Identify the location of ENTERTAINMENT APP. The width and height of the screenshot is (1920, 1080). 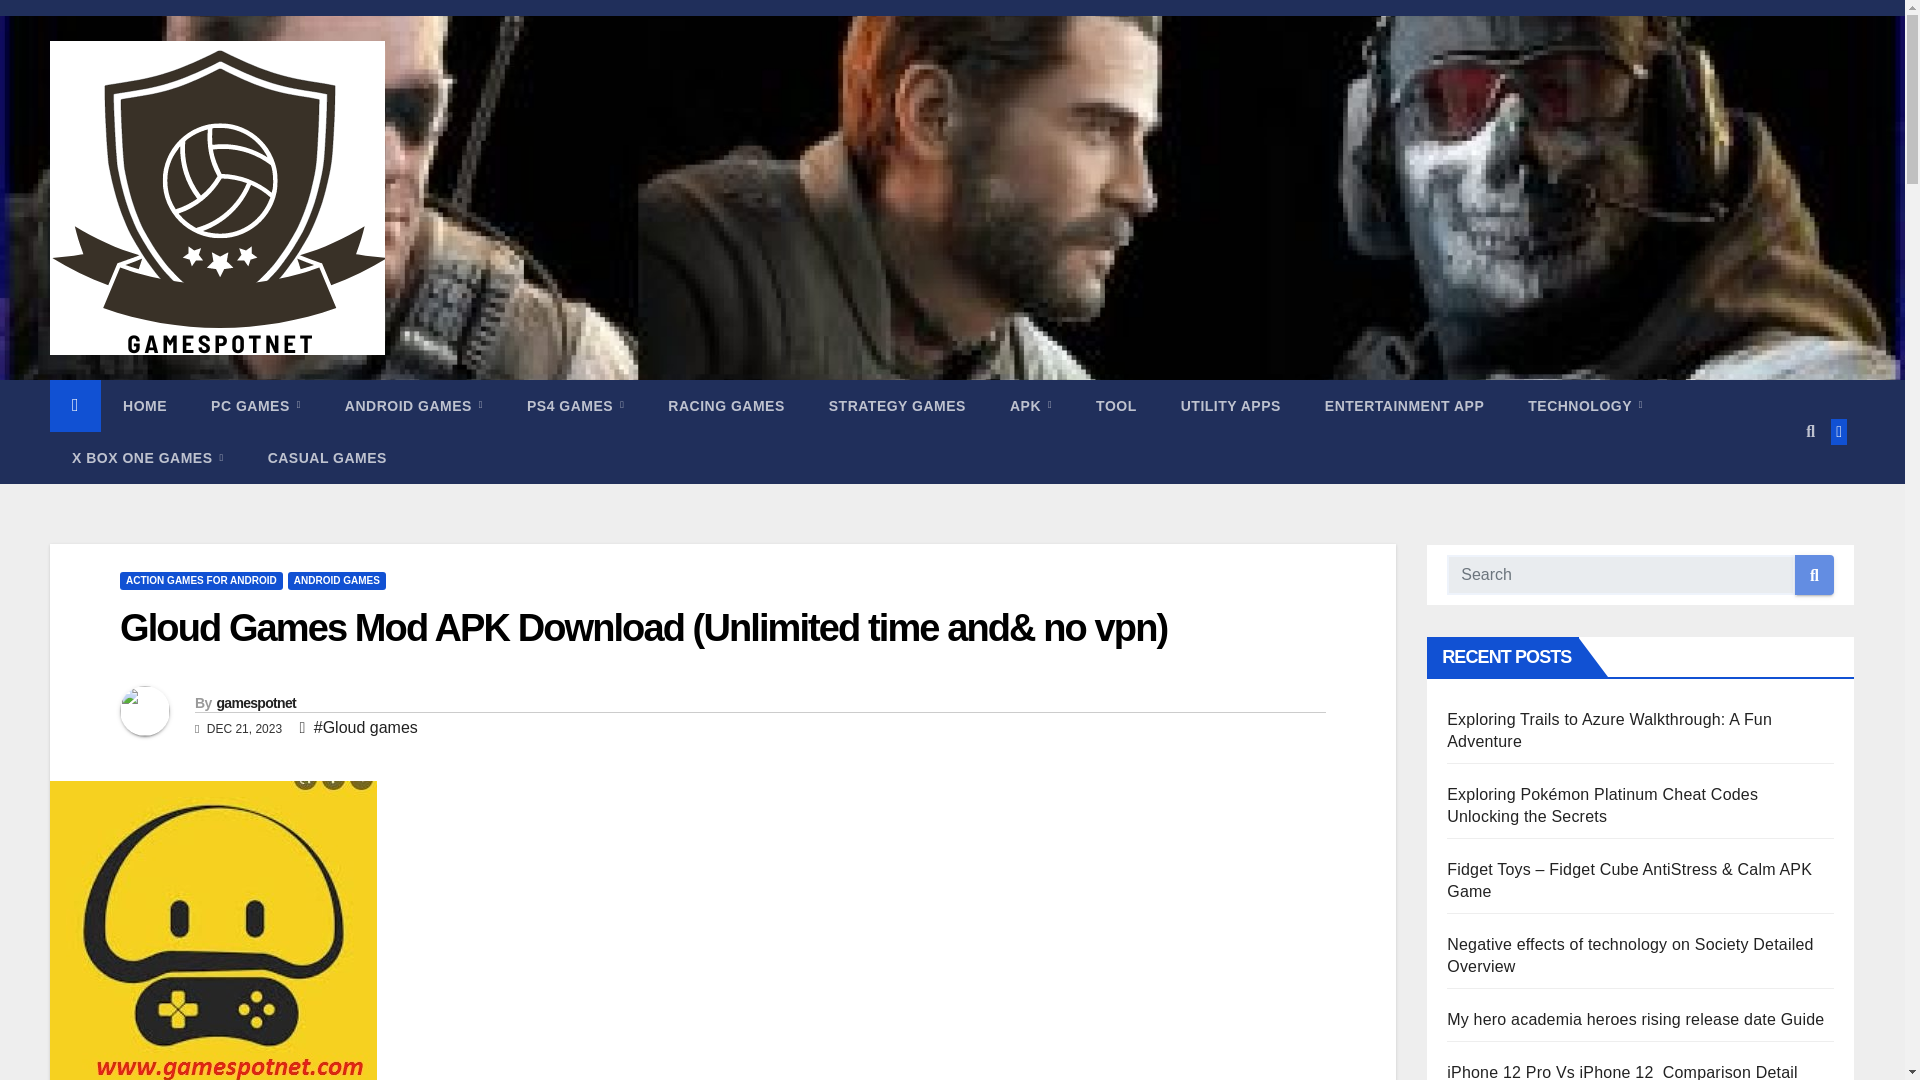
(1404, 406).